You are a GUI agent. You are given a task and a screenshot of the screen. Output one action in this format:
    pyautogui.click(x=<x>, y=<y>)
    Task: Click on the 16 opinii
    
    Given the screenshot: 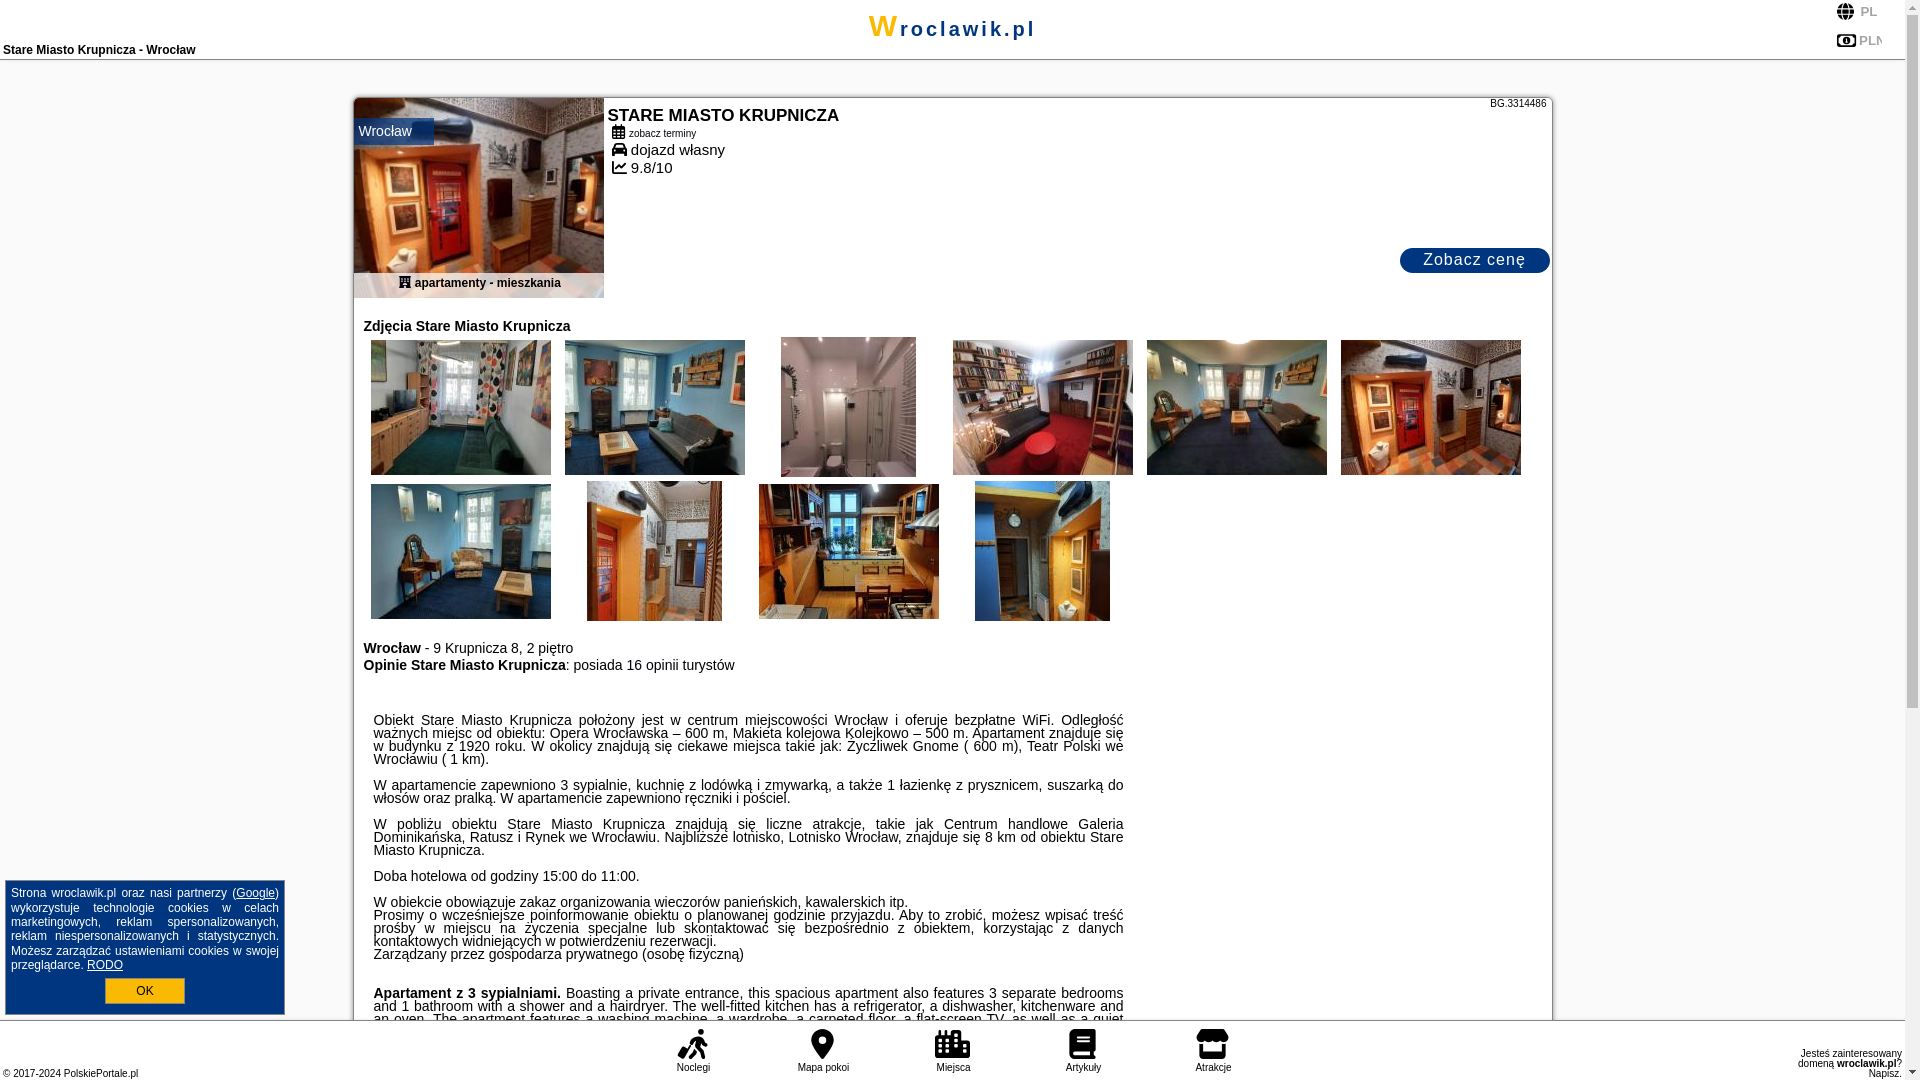 What is the action you would take?
    pyautogui.click(x=651, y=664)
    